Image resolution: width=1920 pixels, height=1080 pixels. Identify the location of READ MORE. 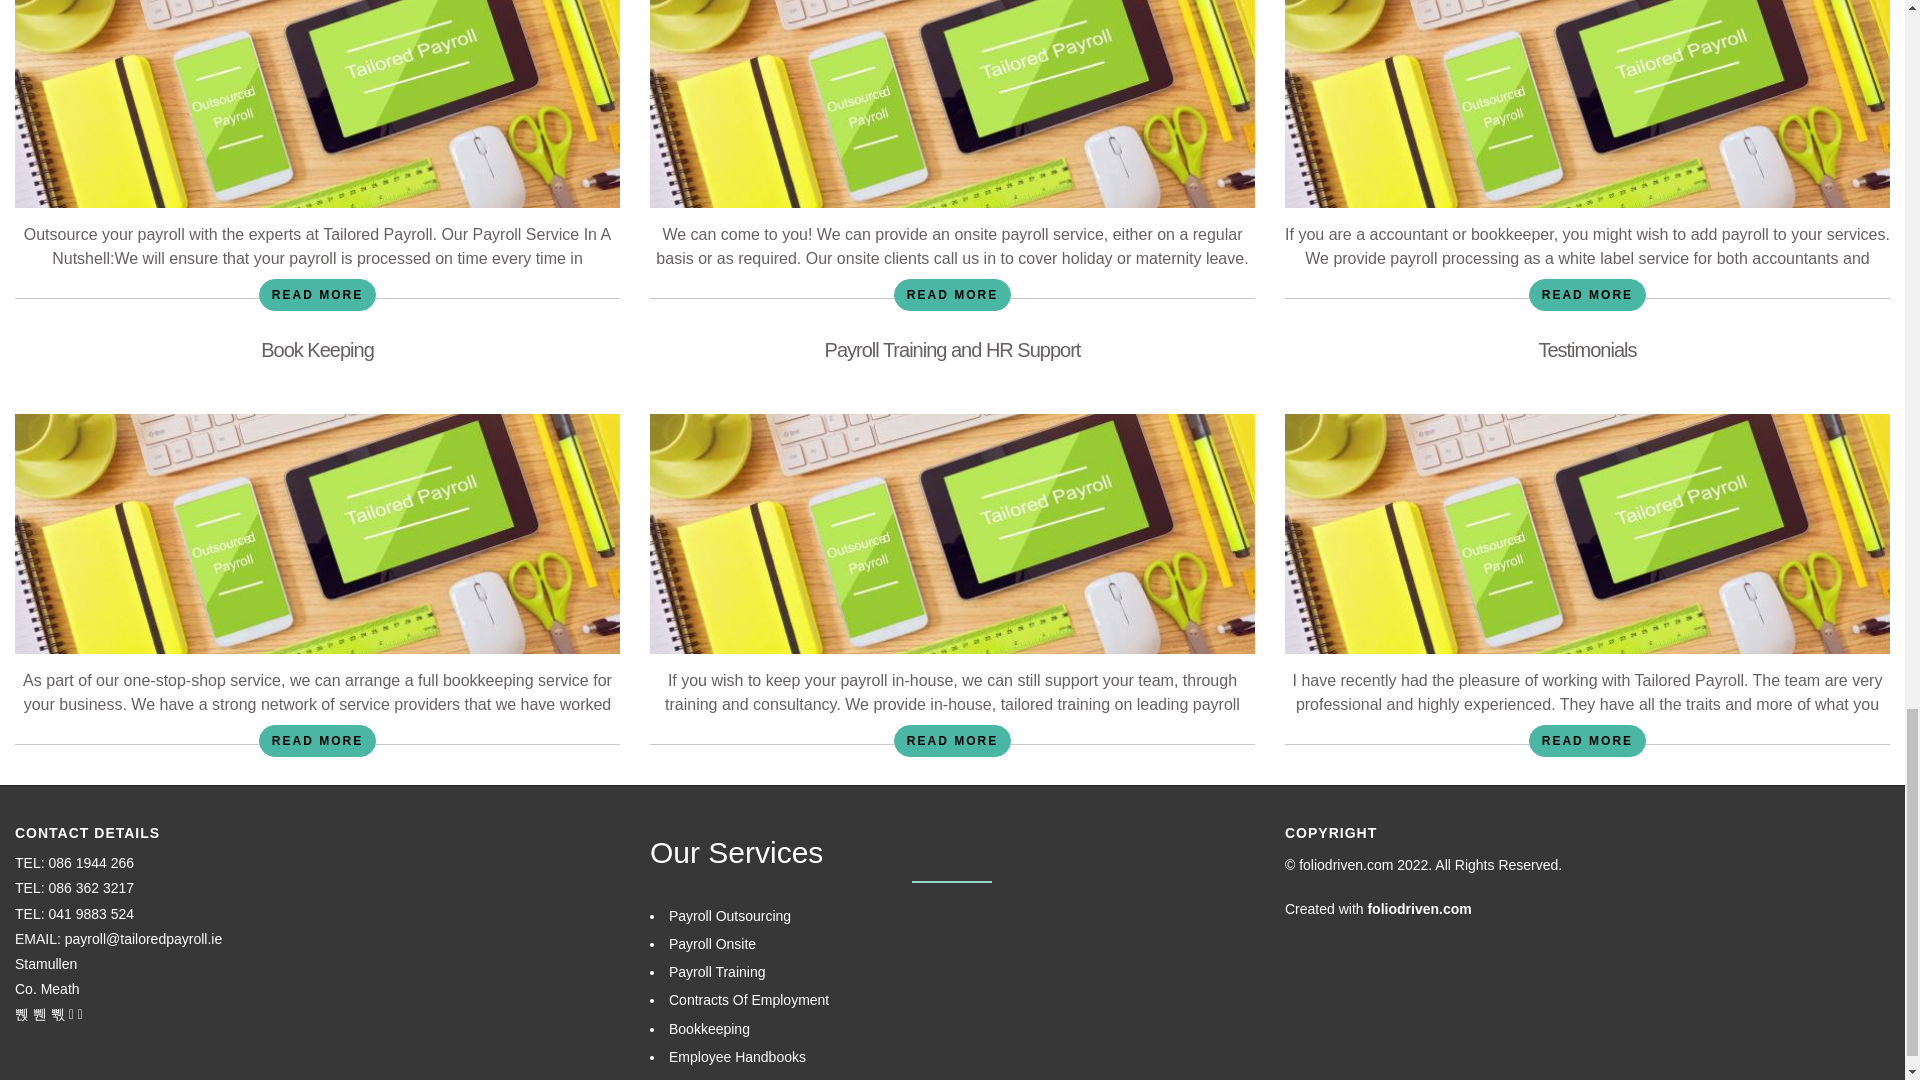
(1586, 294).